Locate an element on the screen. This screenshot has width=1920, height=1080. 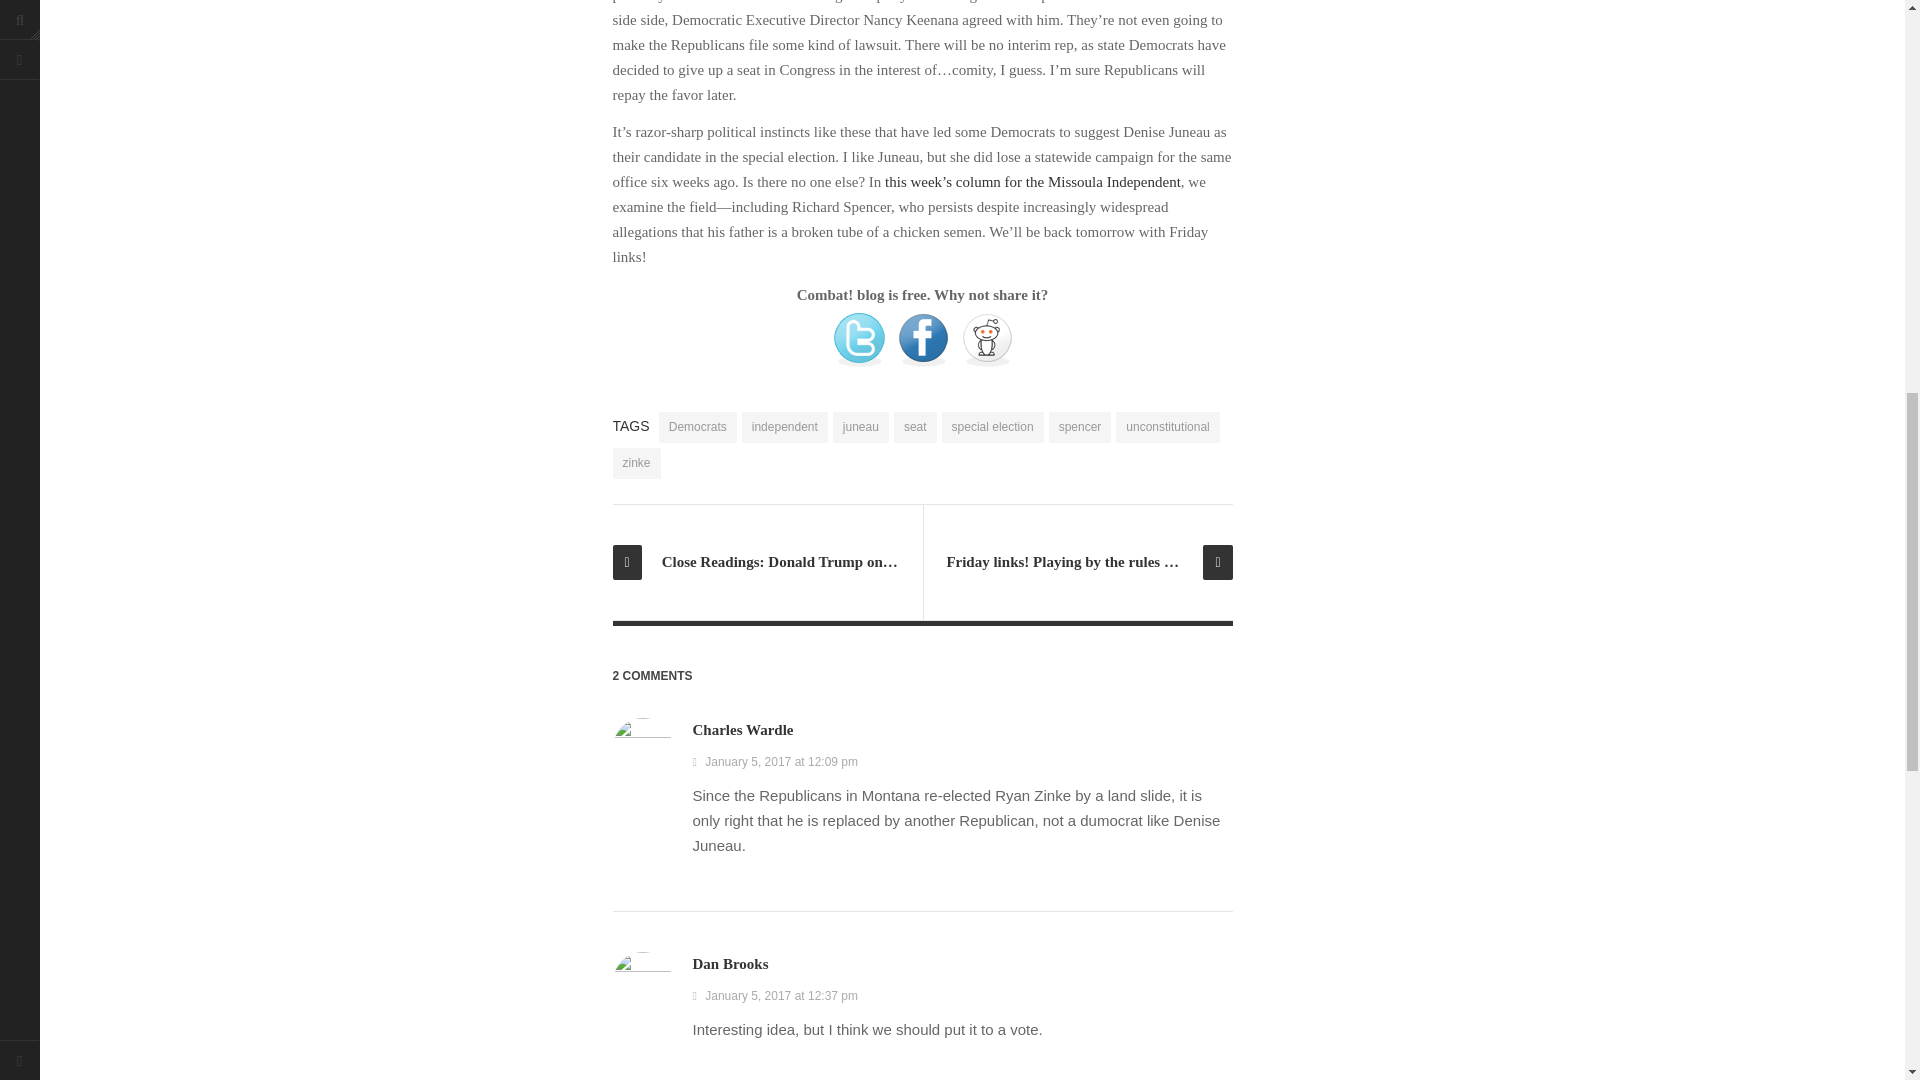
Facebook is located at coordinates (922, 339).